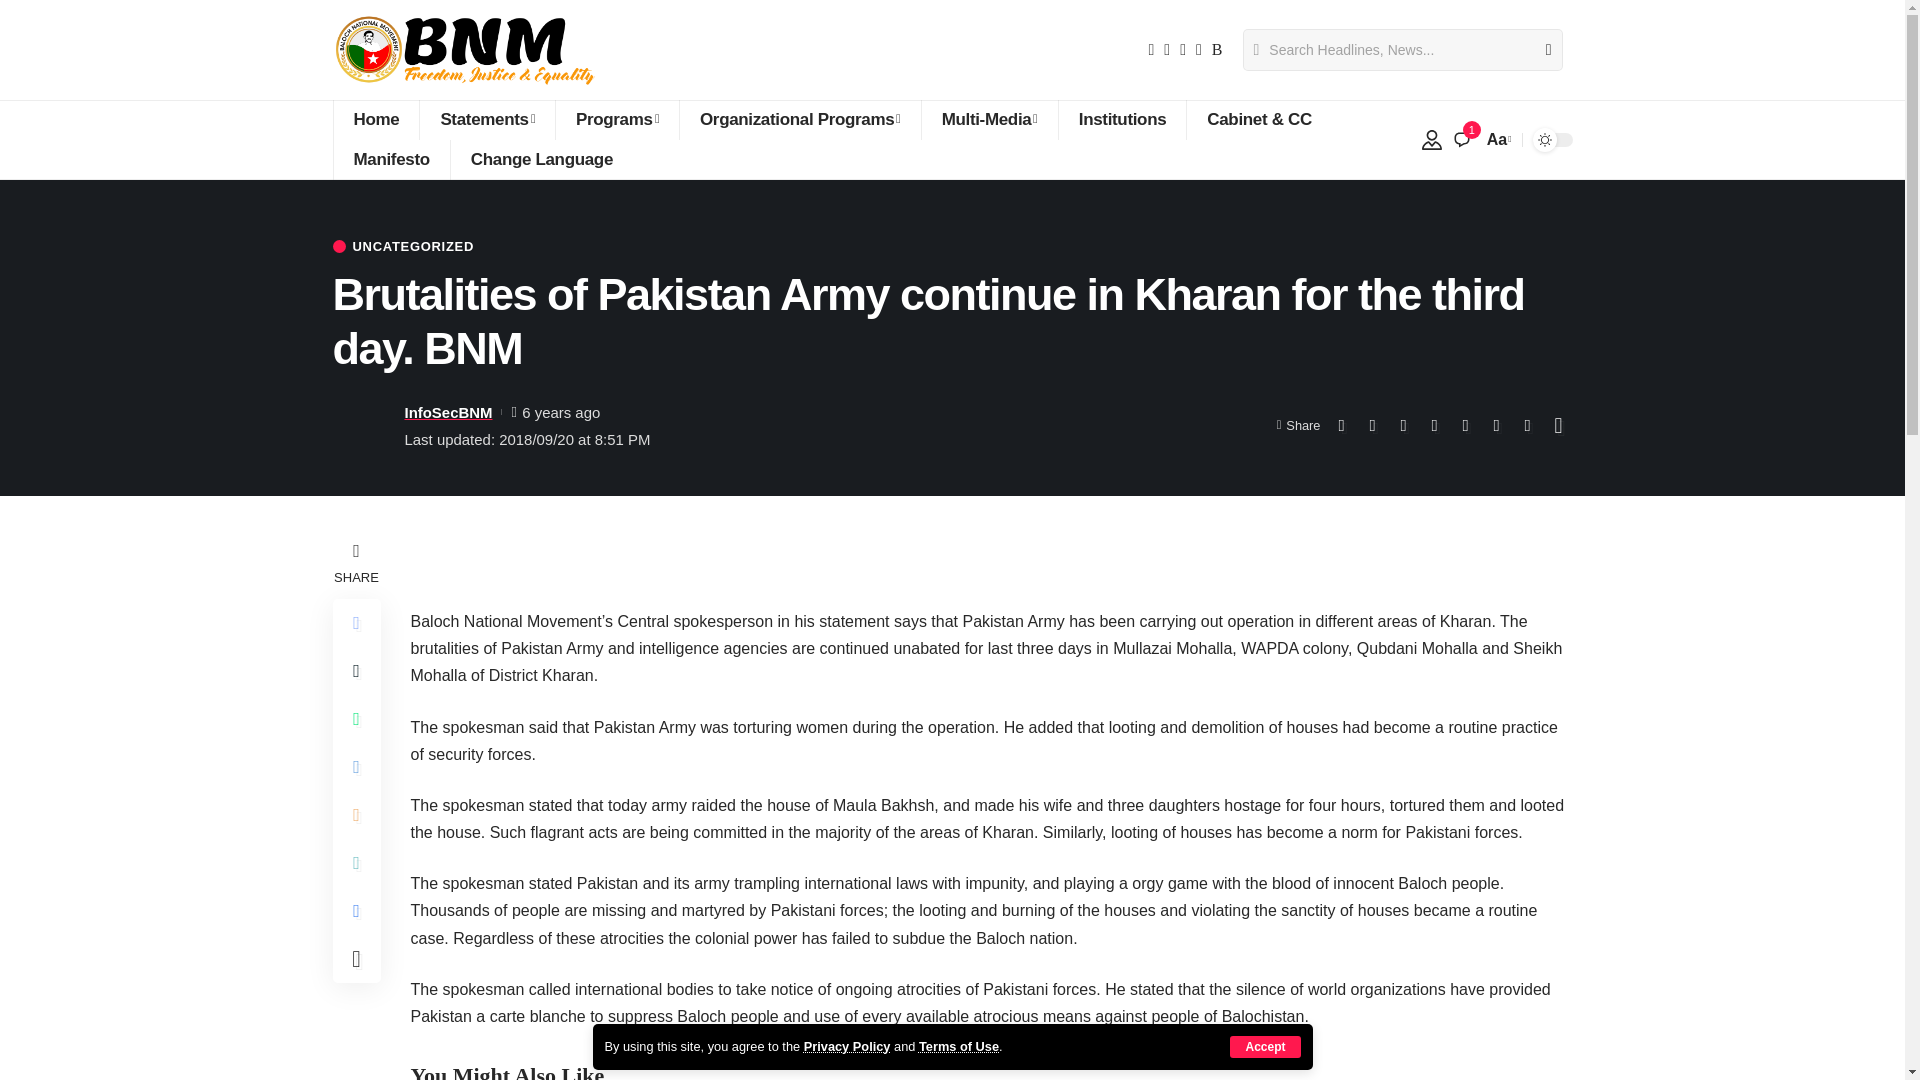 This screenshot has height=1080, width=1920. I want to click on Multi-Media, so click(989, 120).